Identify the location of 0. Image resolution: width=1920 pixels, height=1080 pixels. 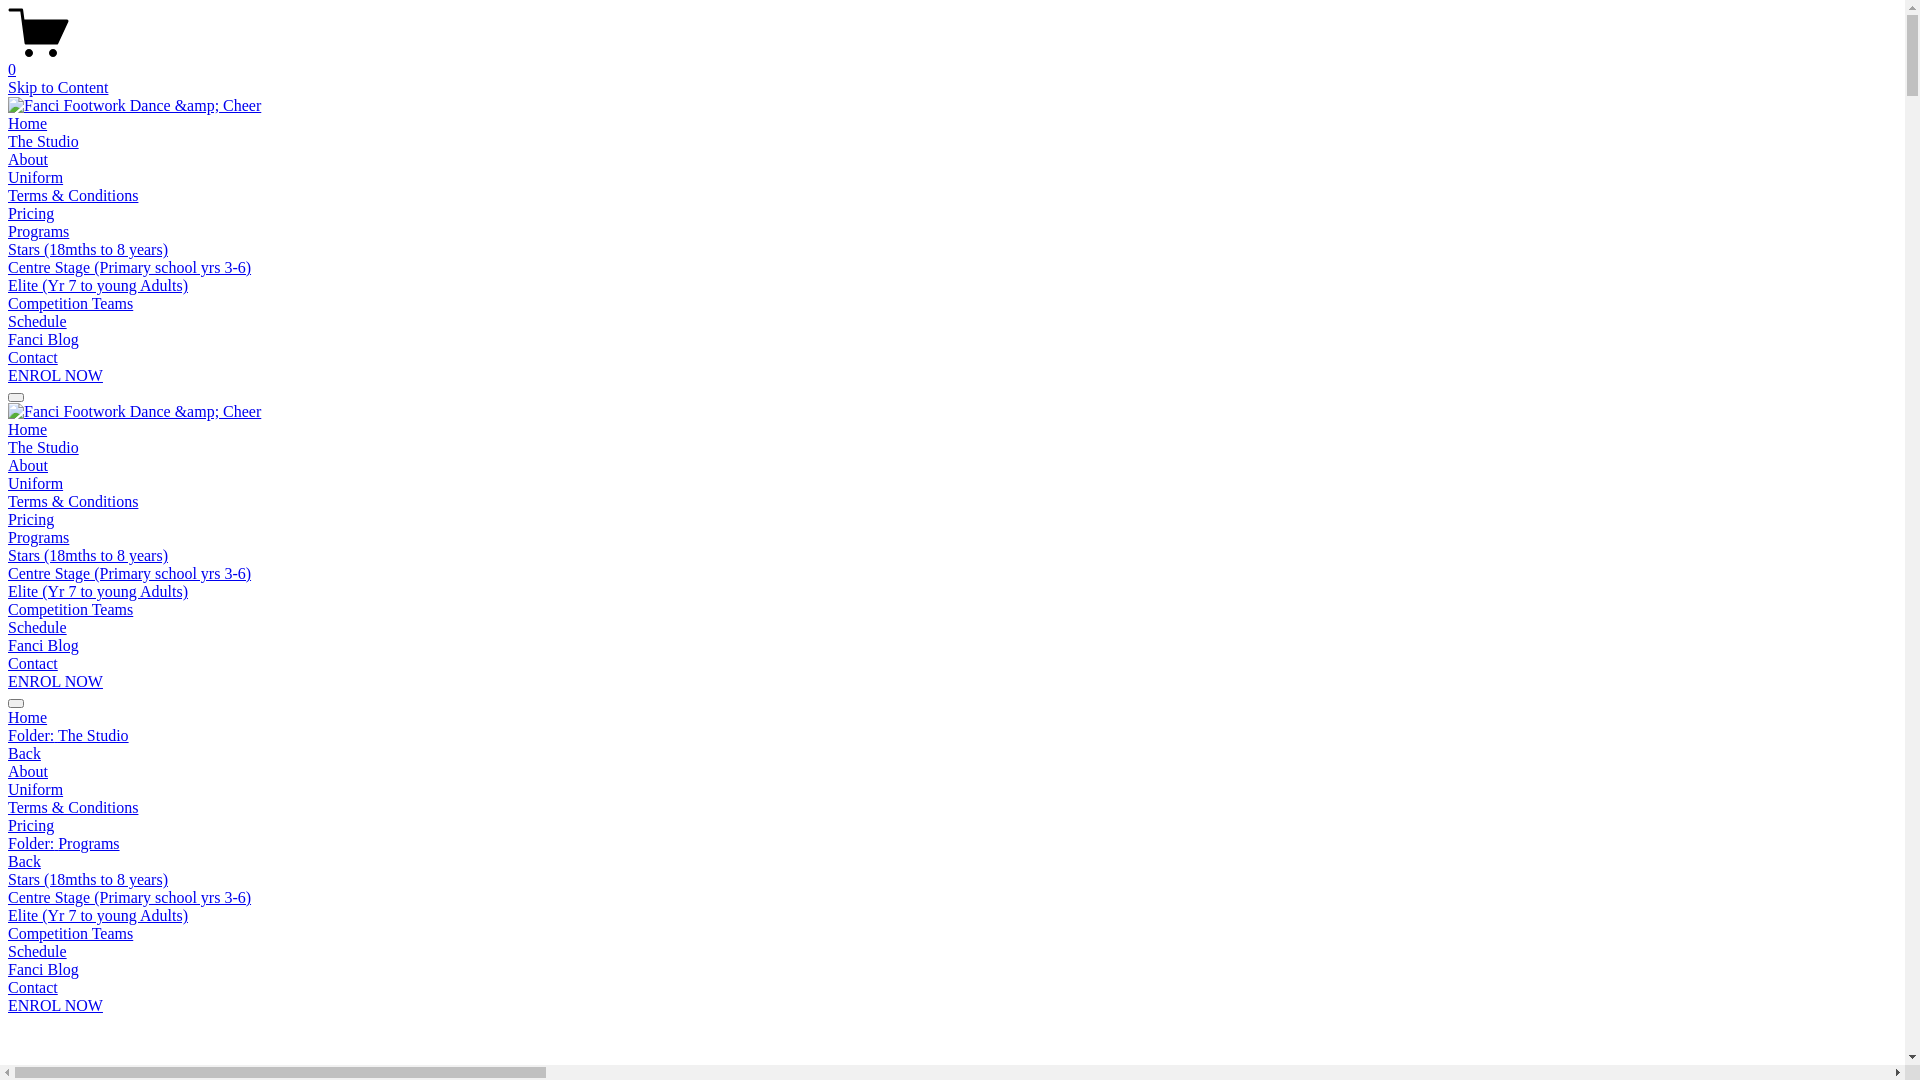
(952, 61).